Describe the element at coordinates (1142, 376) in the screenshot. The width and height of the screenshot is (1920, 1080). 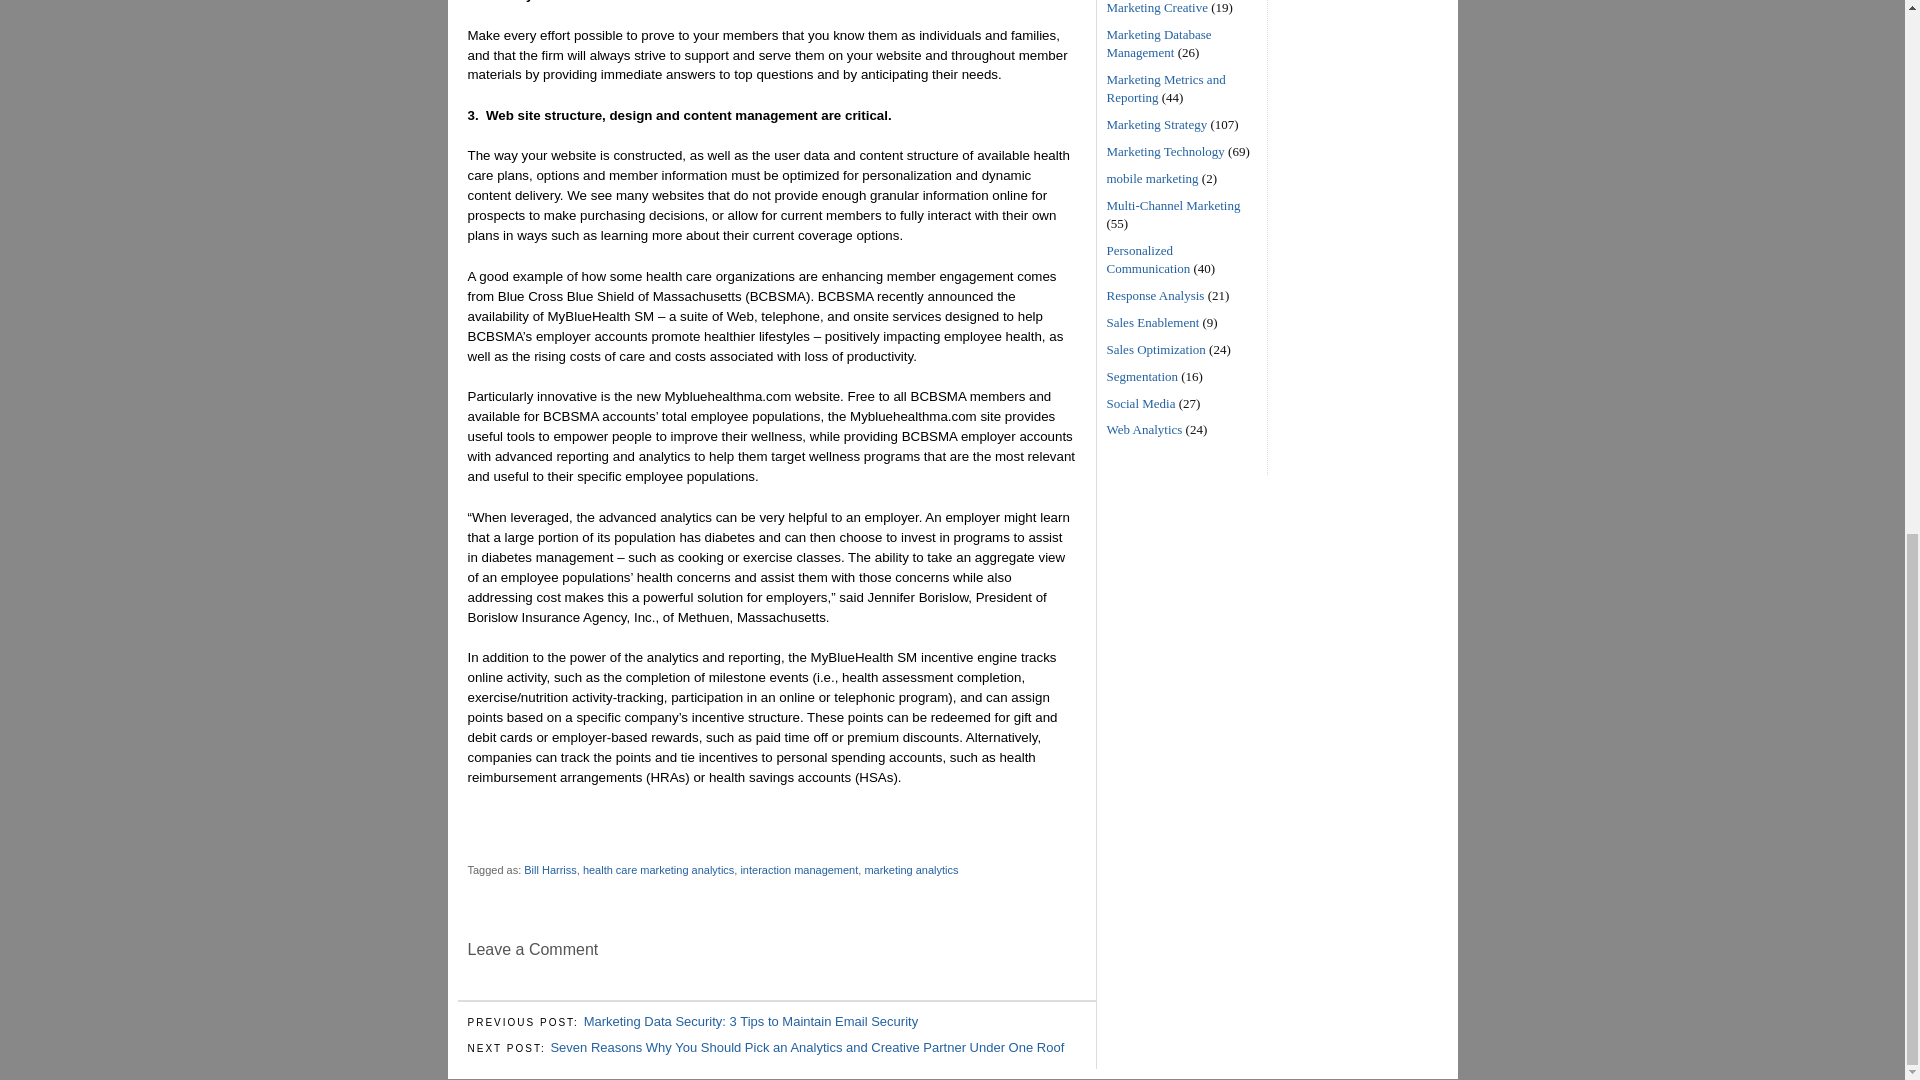
I see `Segmentation` at that location.